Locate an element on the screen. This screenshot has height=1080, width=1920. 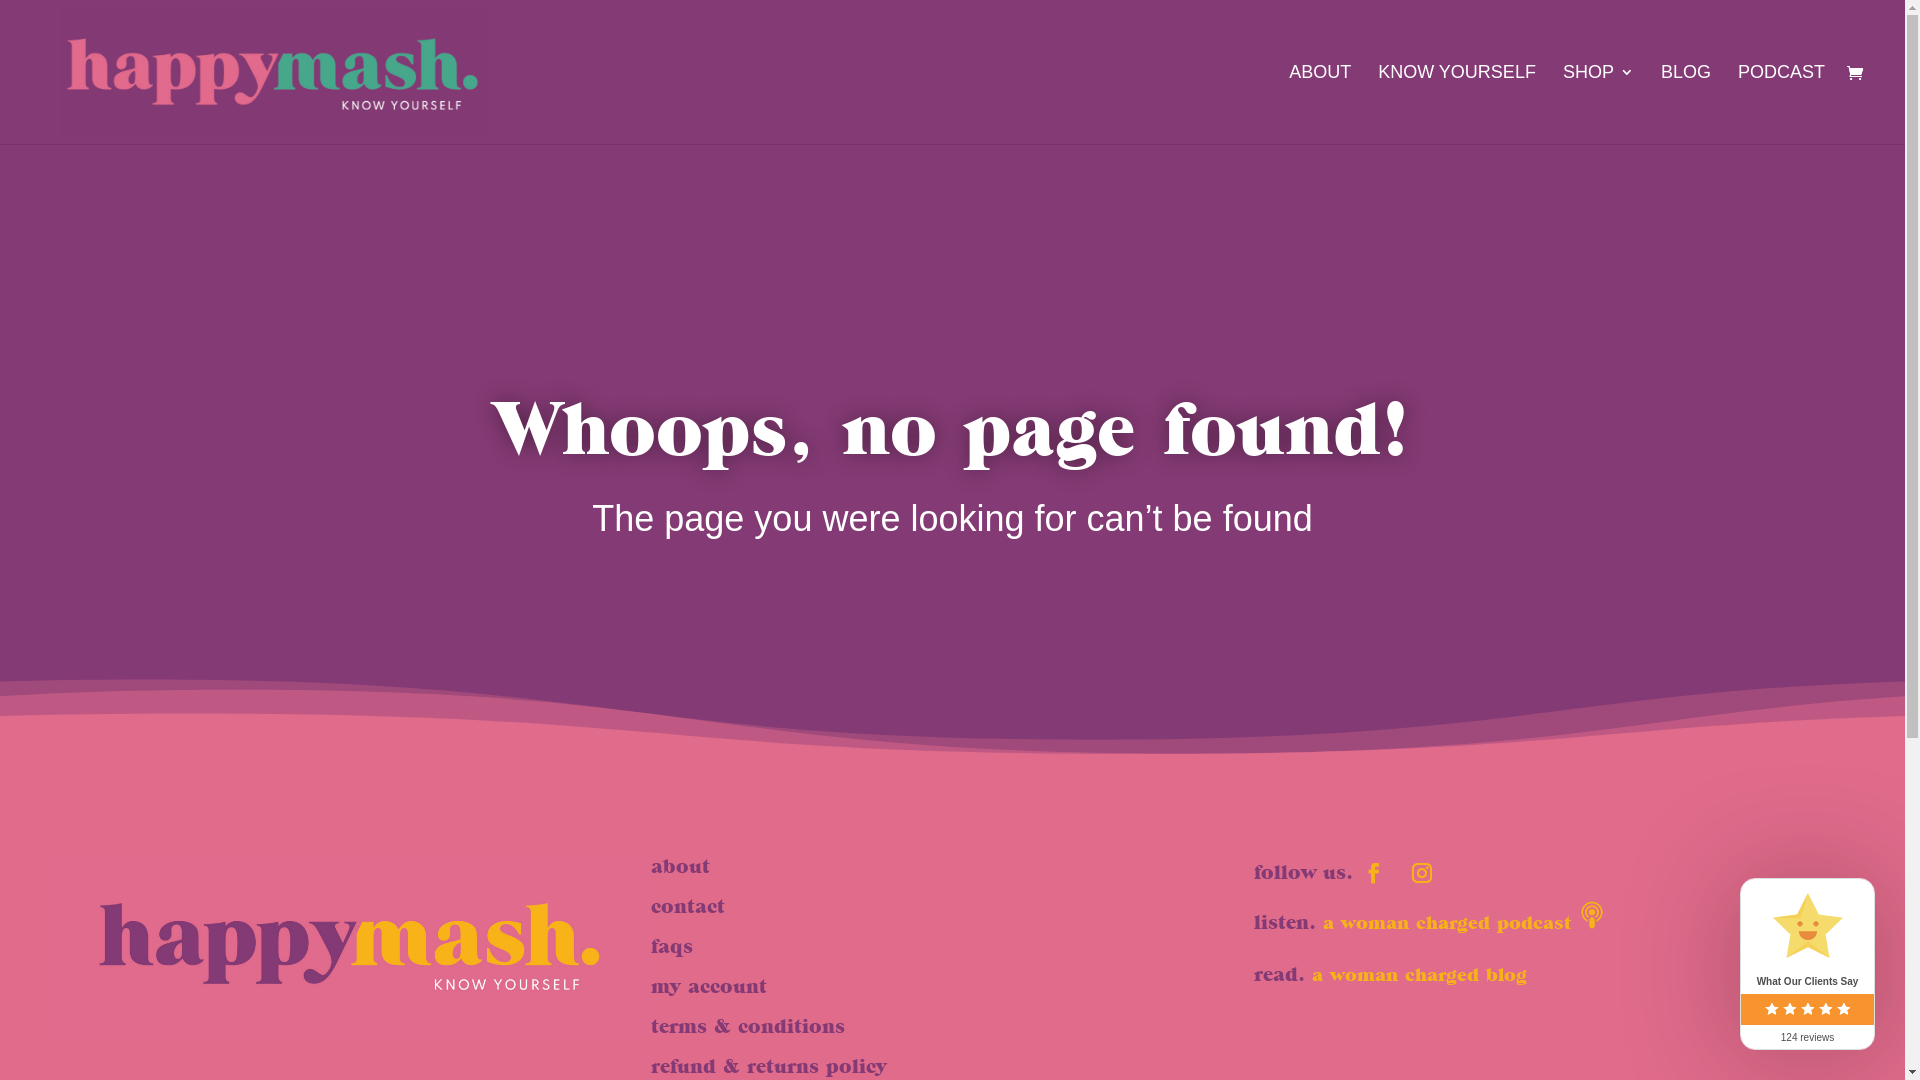
faqs is located at coordinates (672, 946).